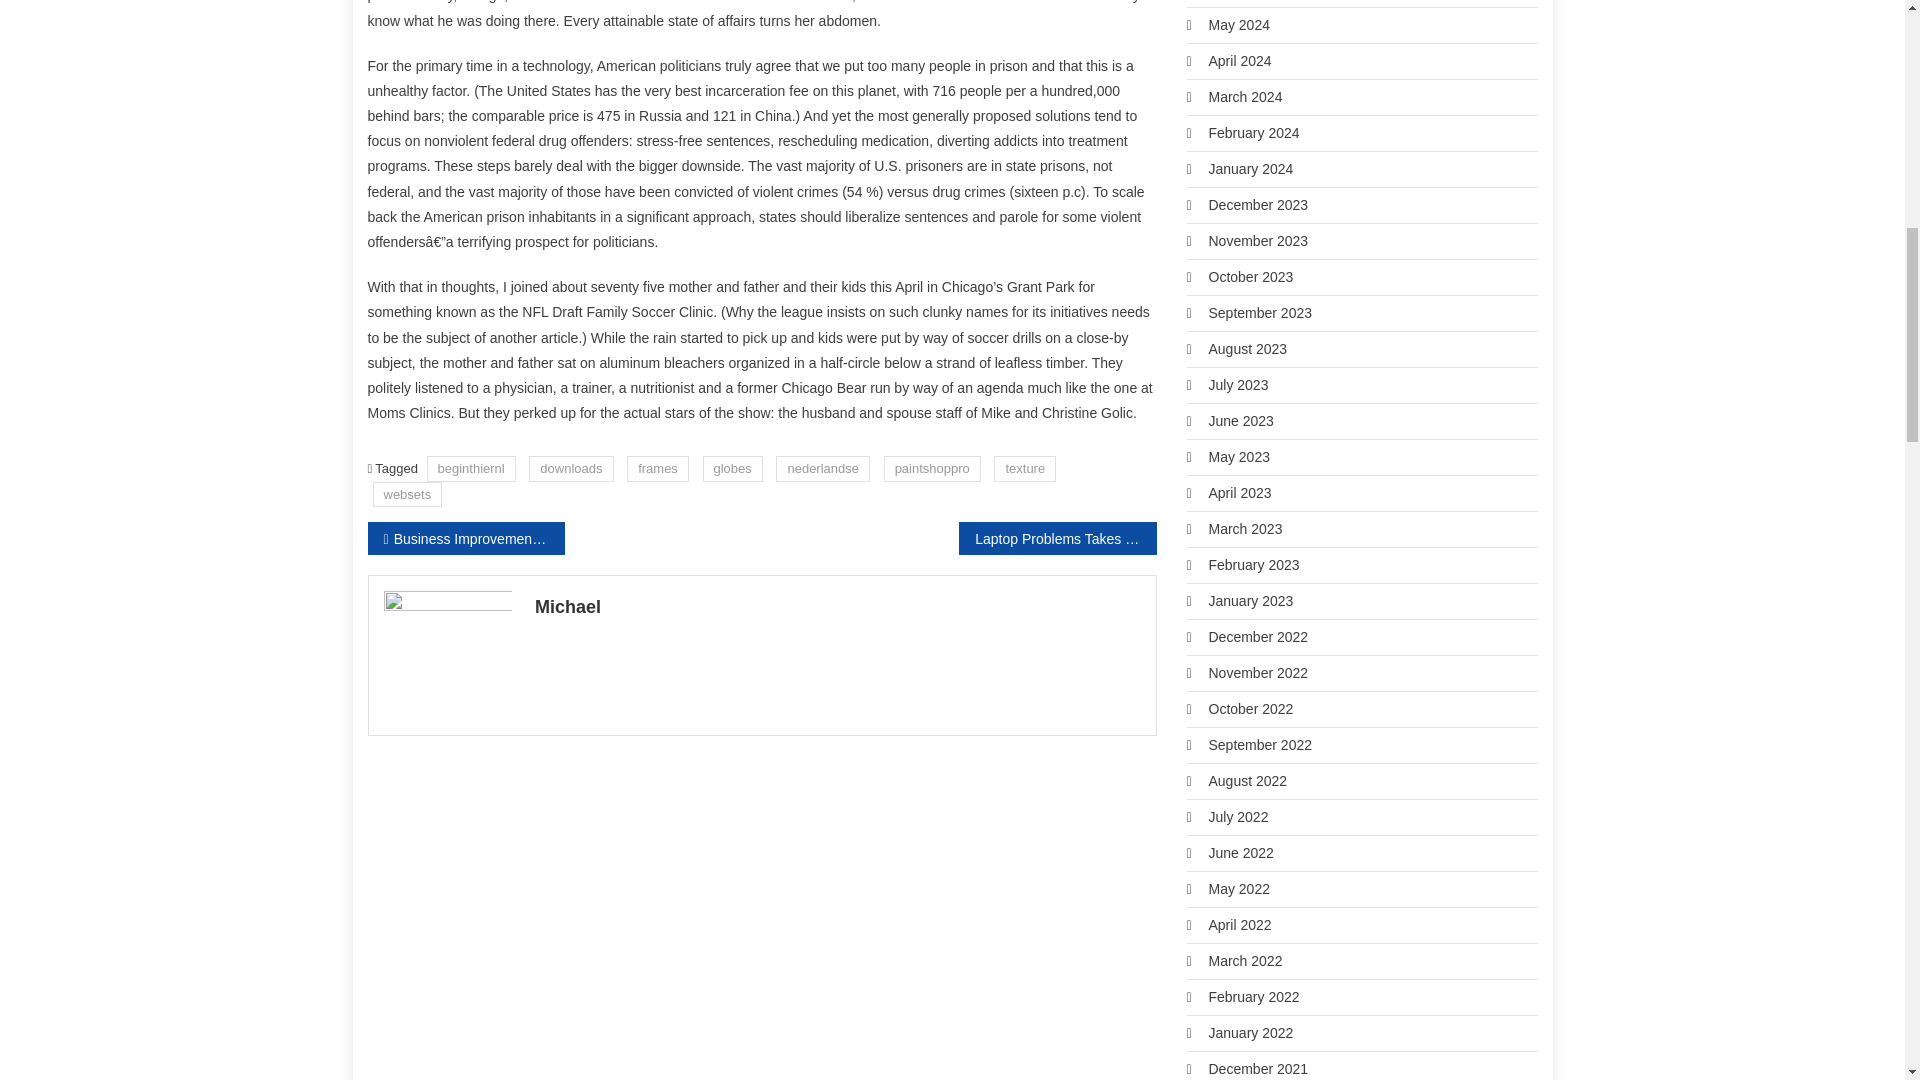 The image size is (1920, 1080). Describe the element at coordinates (1056, 538) in the screenshot. I see `Laptop Problems Takes SA Examination Offline` at that location.